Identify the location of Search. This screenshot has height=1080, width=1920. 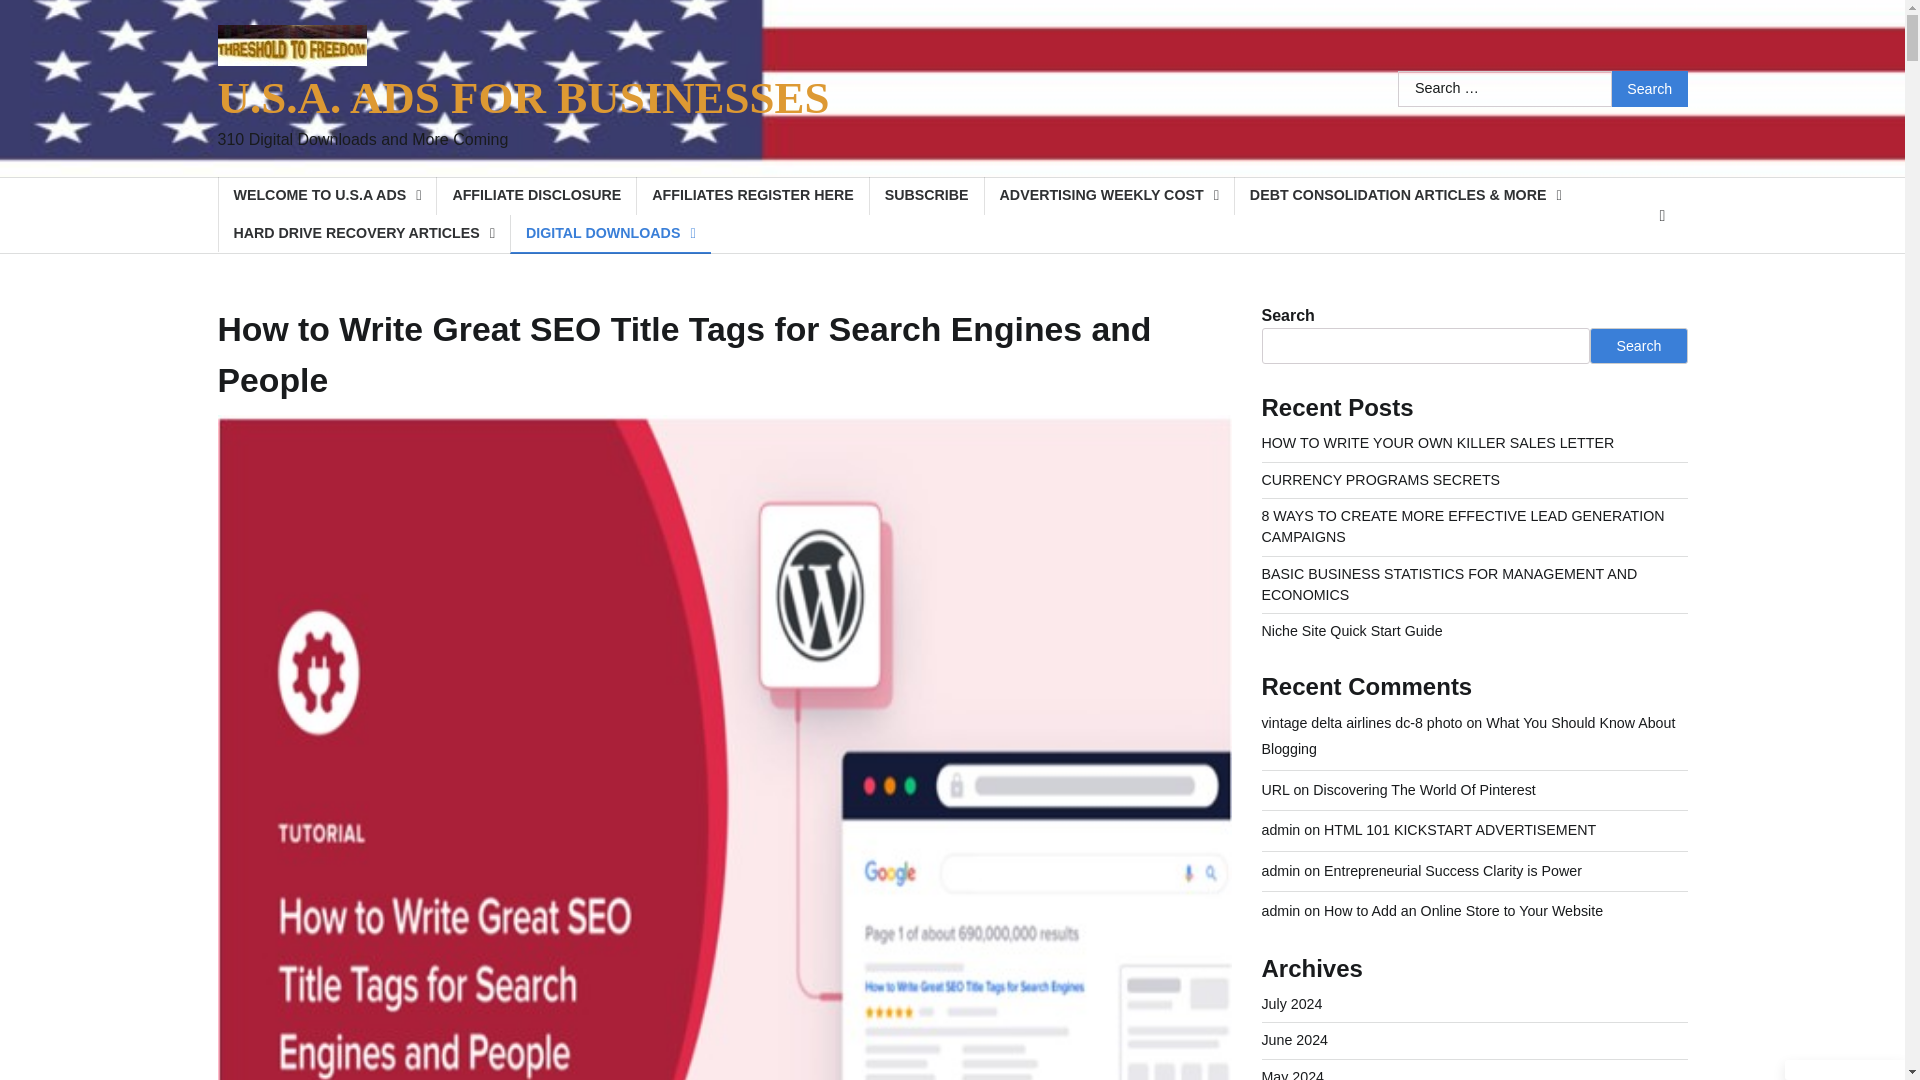
(1650, 88).